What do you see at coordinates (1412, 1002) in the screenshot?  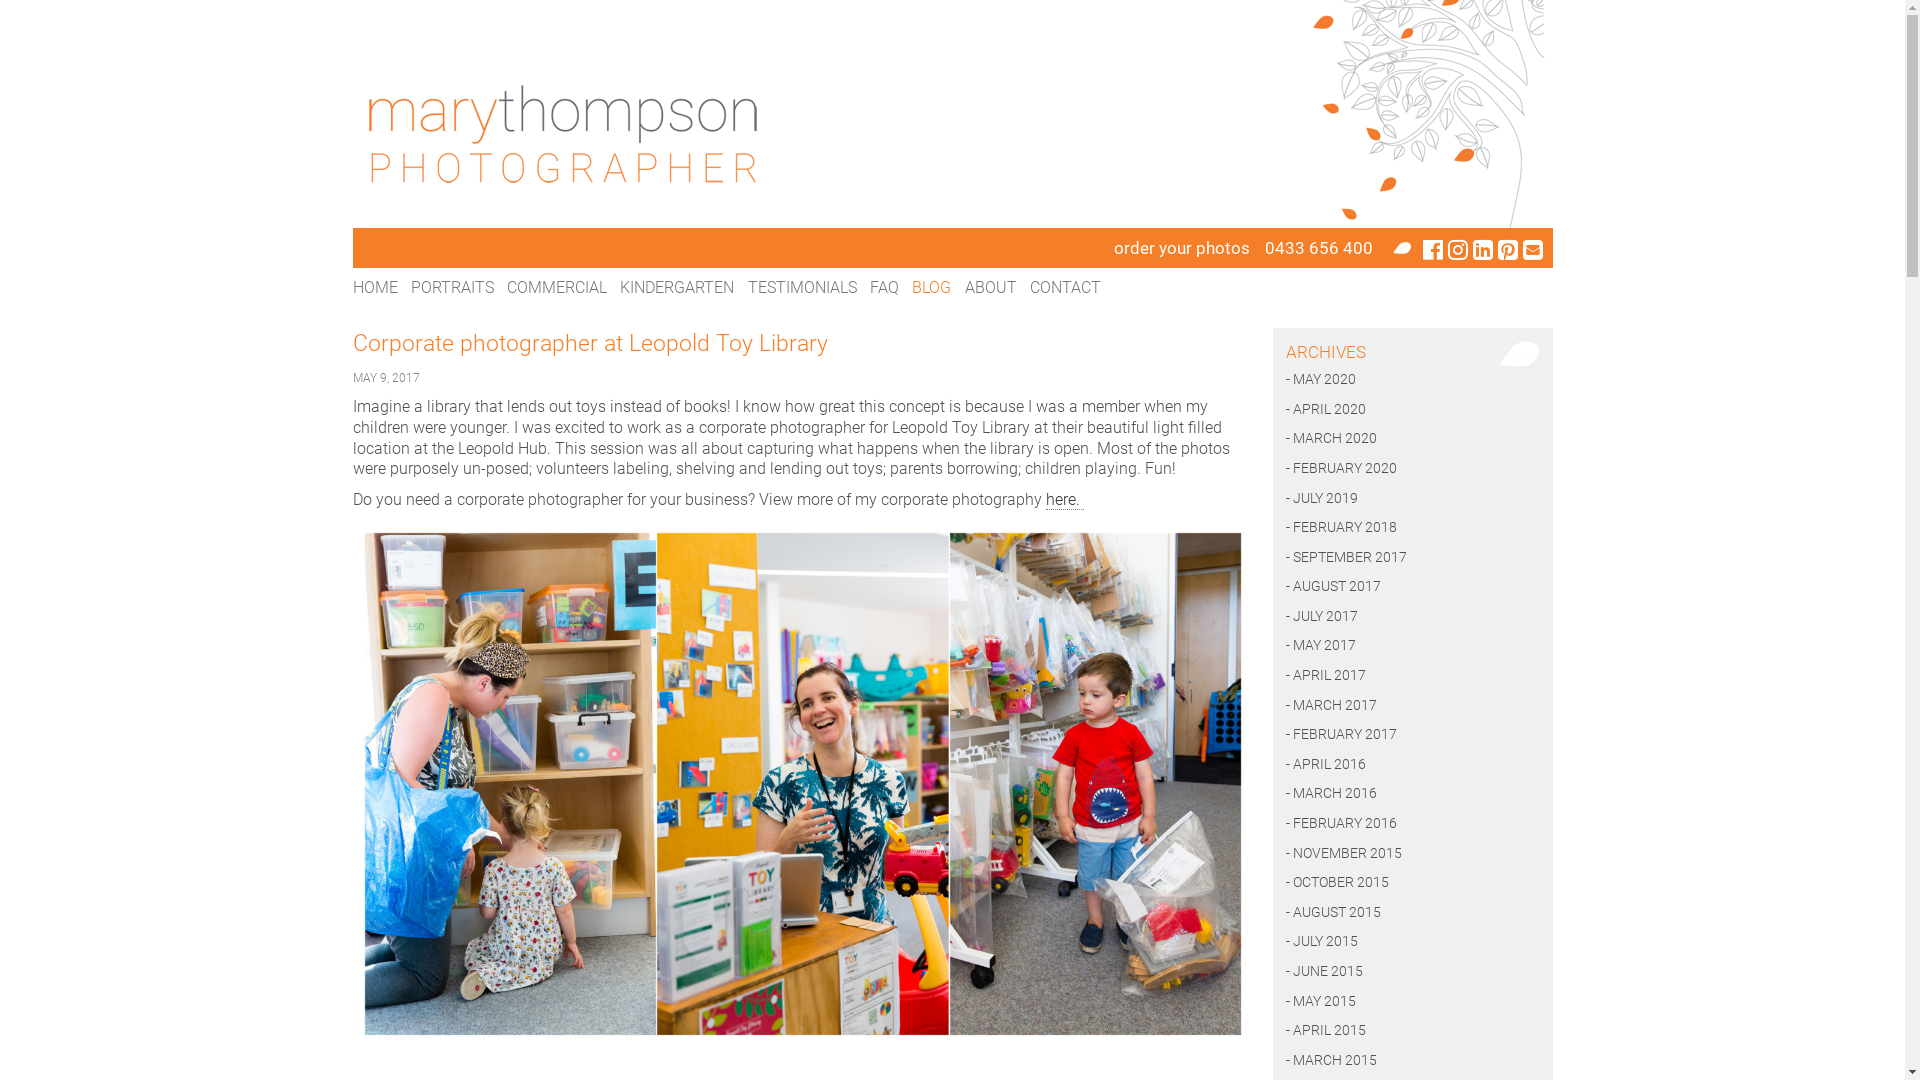 I see `MAY 2015` at bounding box center [1412, 1002].